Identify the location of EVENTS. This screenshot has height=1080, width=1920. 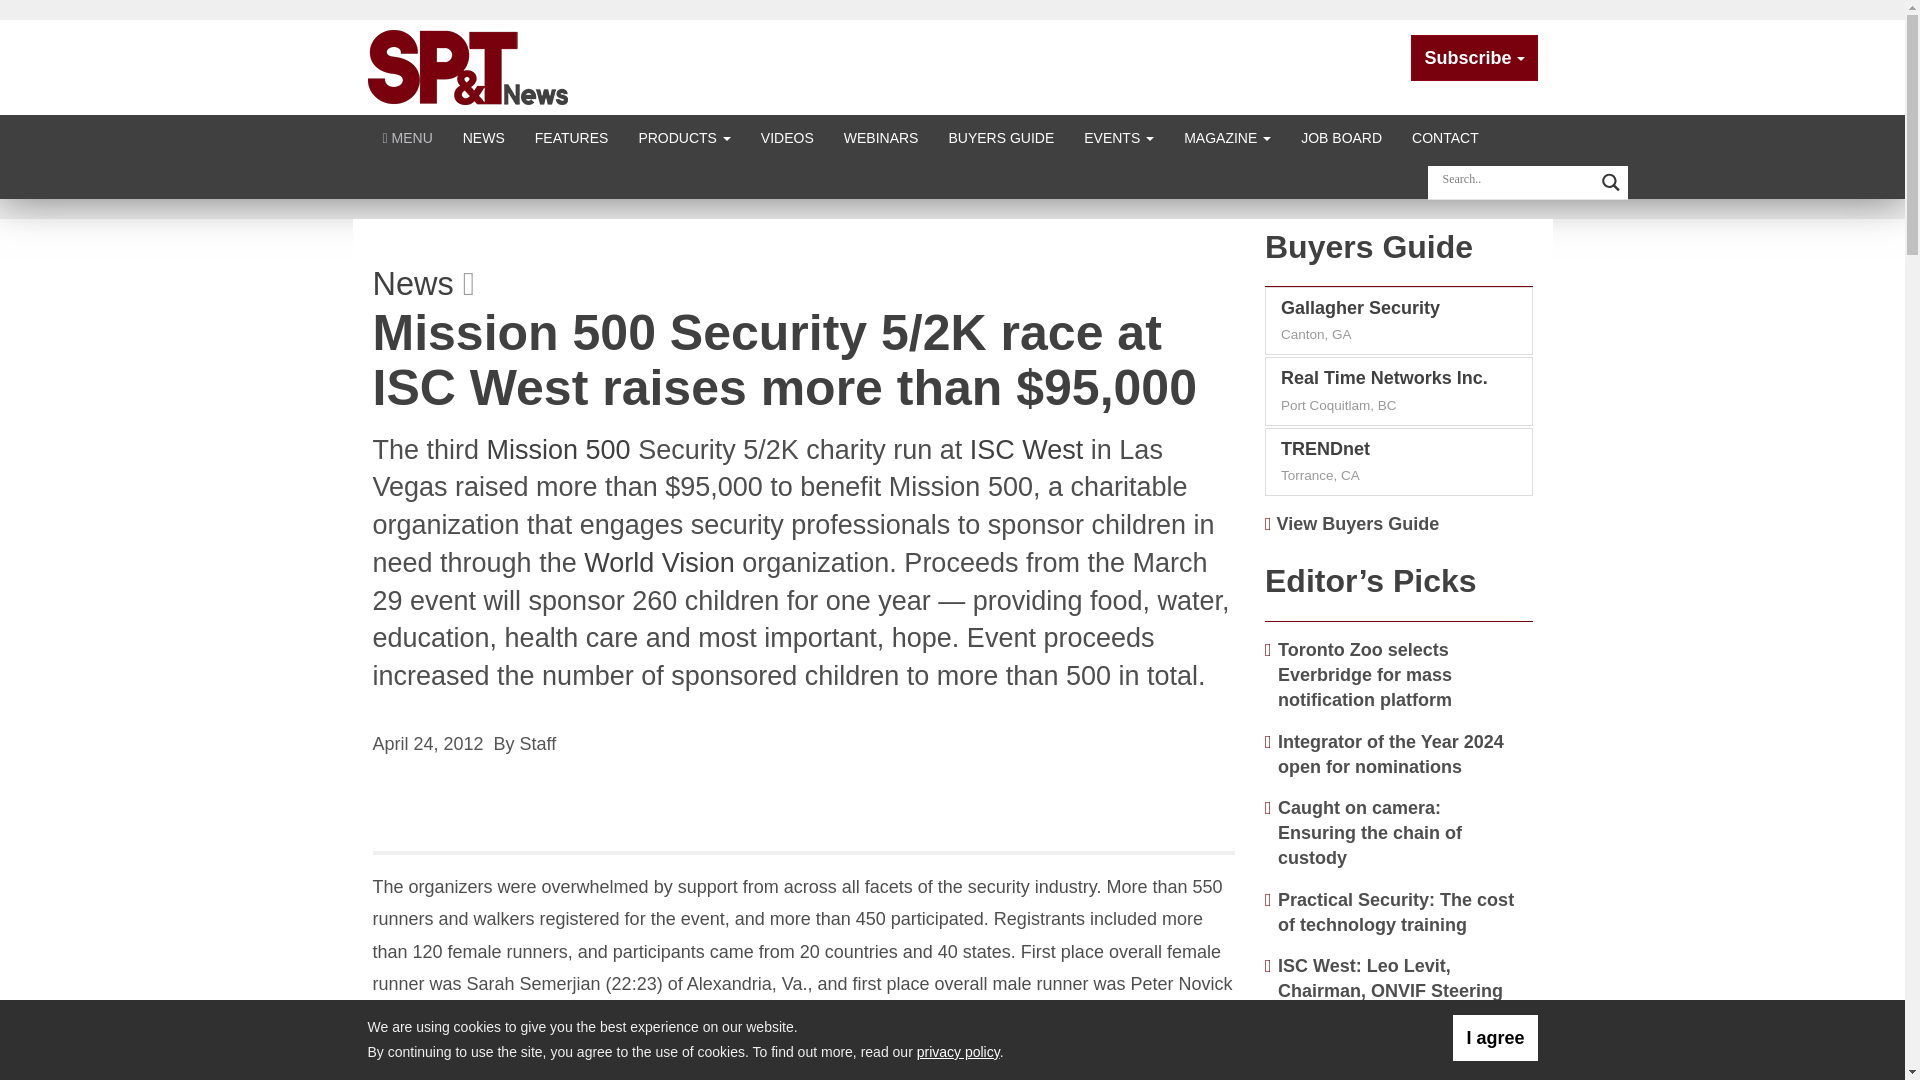
(1119, 136).